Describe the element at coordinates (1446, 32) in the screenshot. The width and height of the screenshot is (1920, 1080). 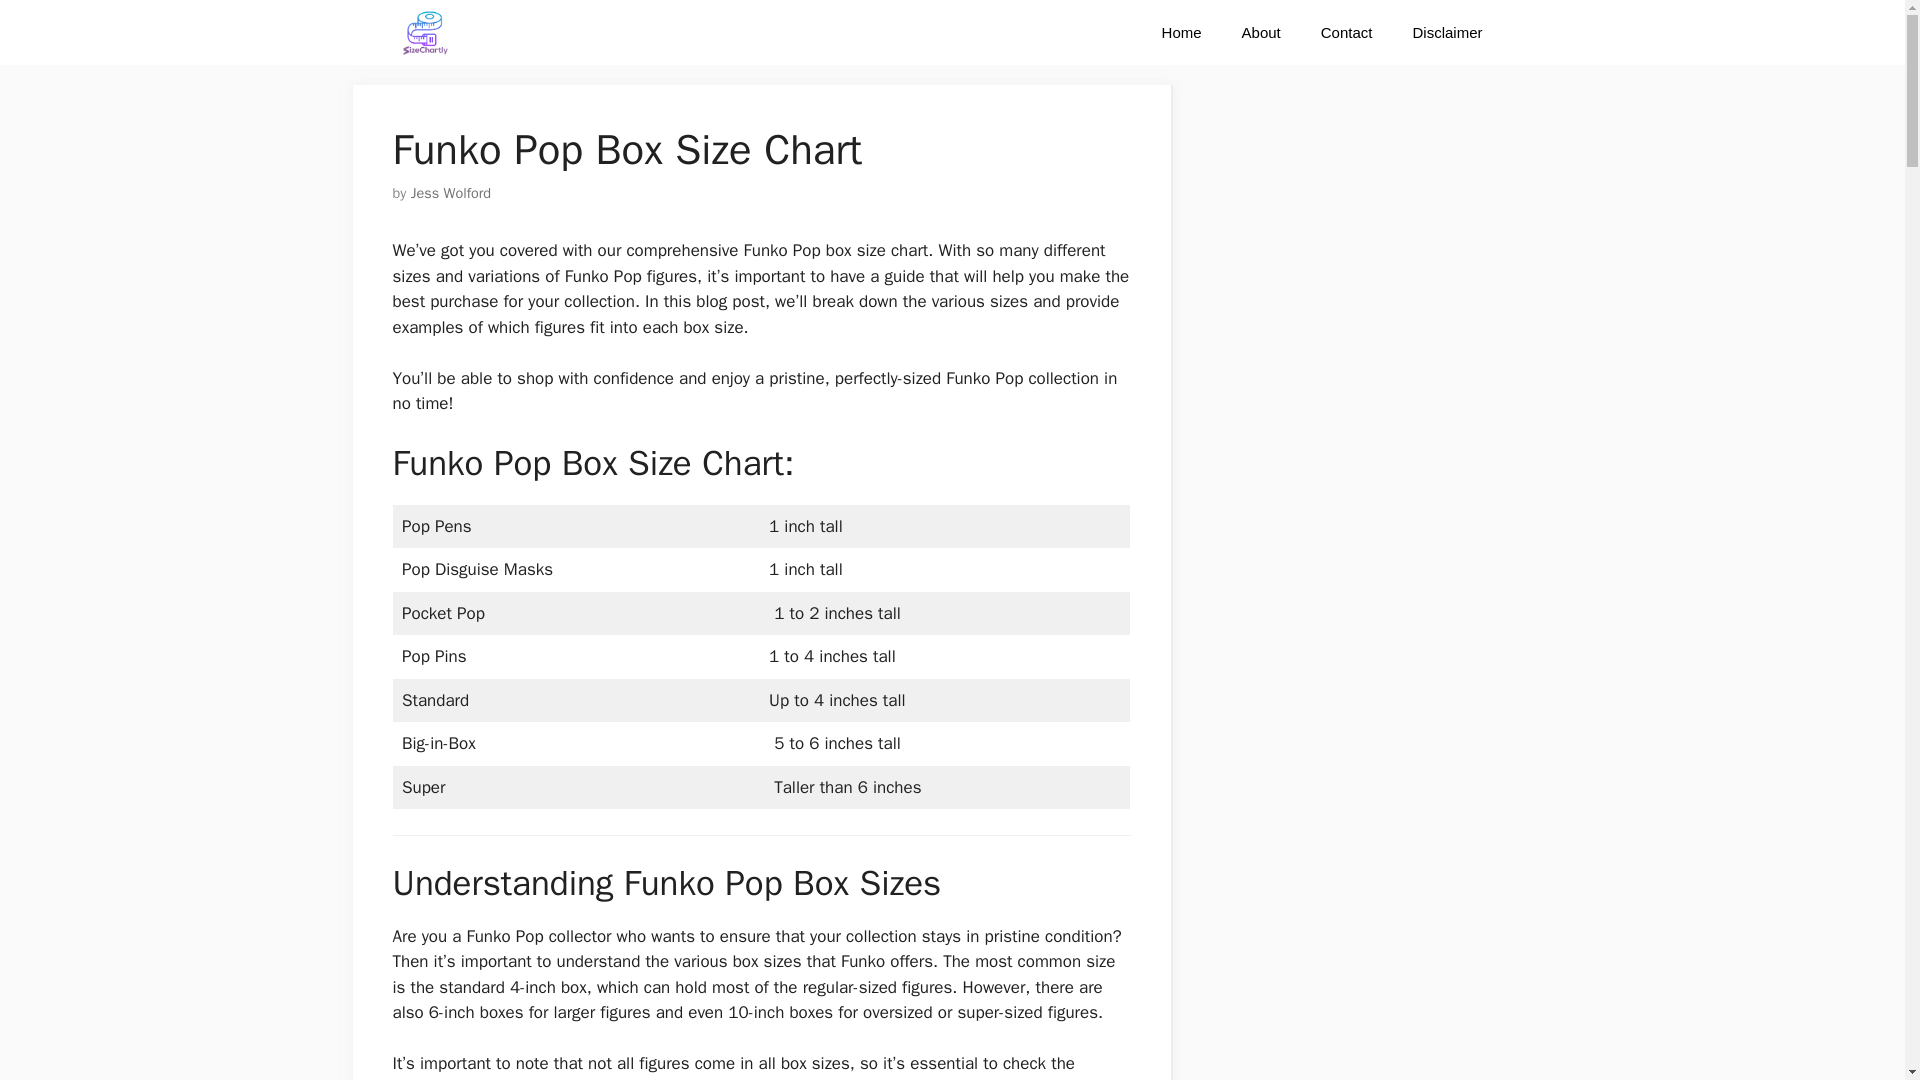
I see `Disclaimer` at that location.